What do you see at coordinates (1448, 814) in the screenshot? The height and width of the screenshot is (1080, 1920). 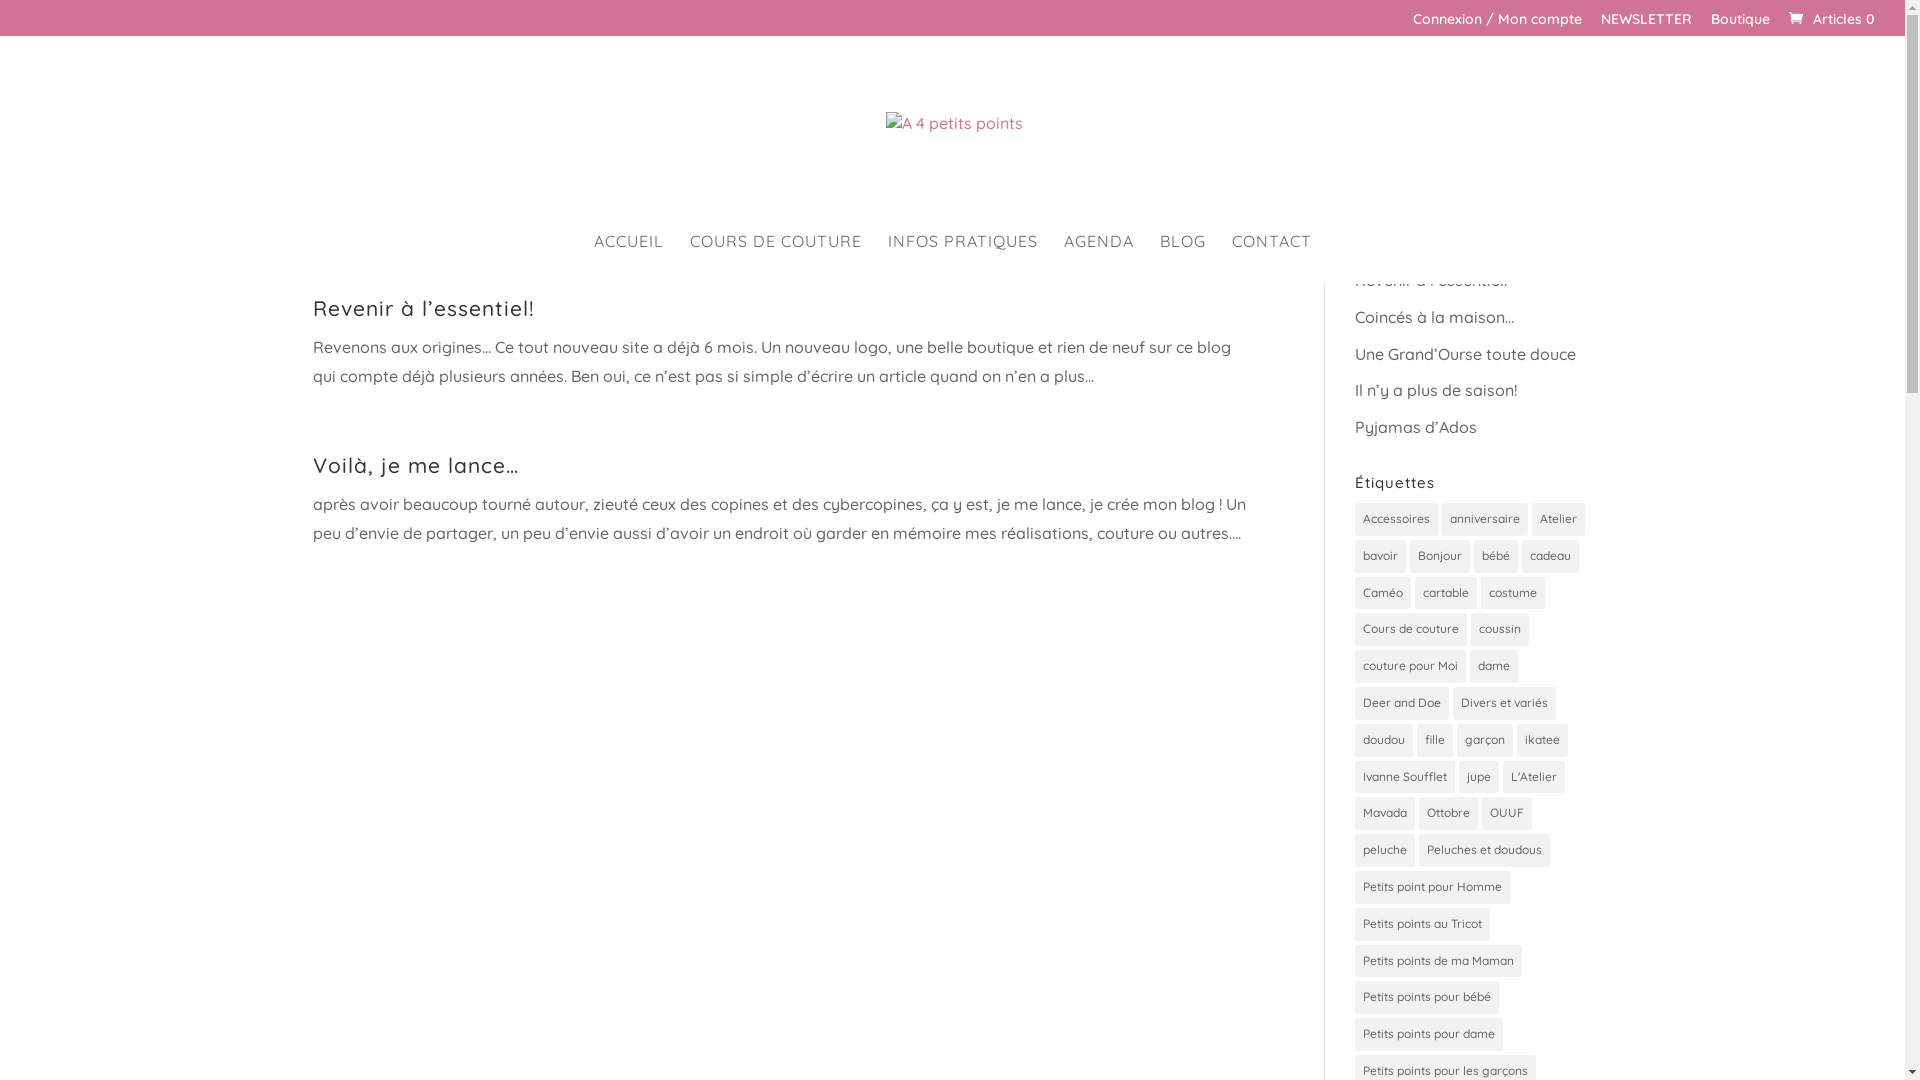 I see `Ottobre` at bounding box center [1448, 814].